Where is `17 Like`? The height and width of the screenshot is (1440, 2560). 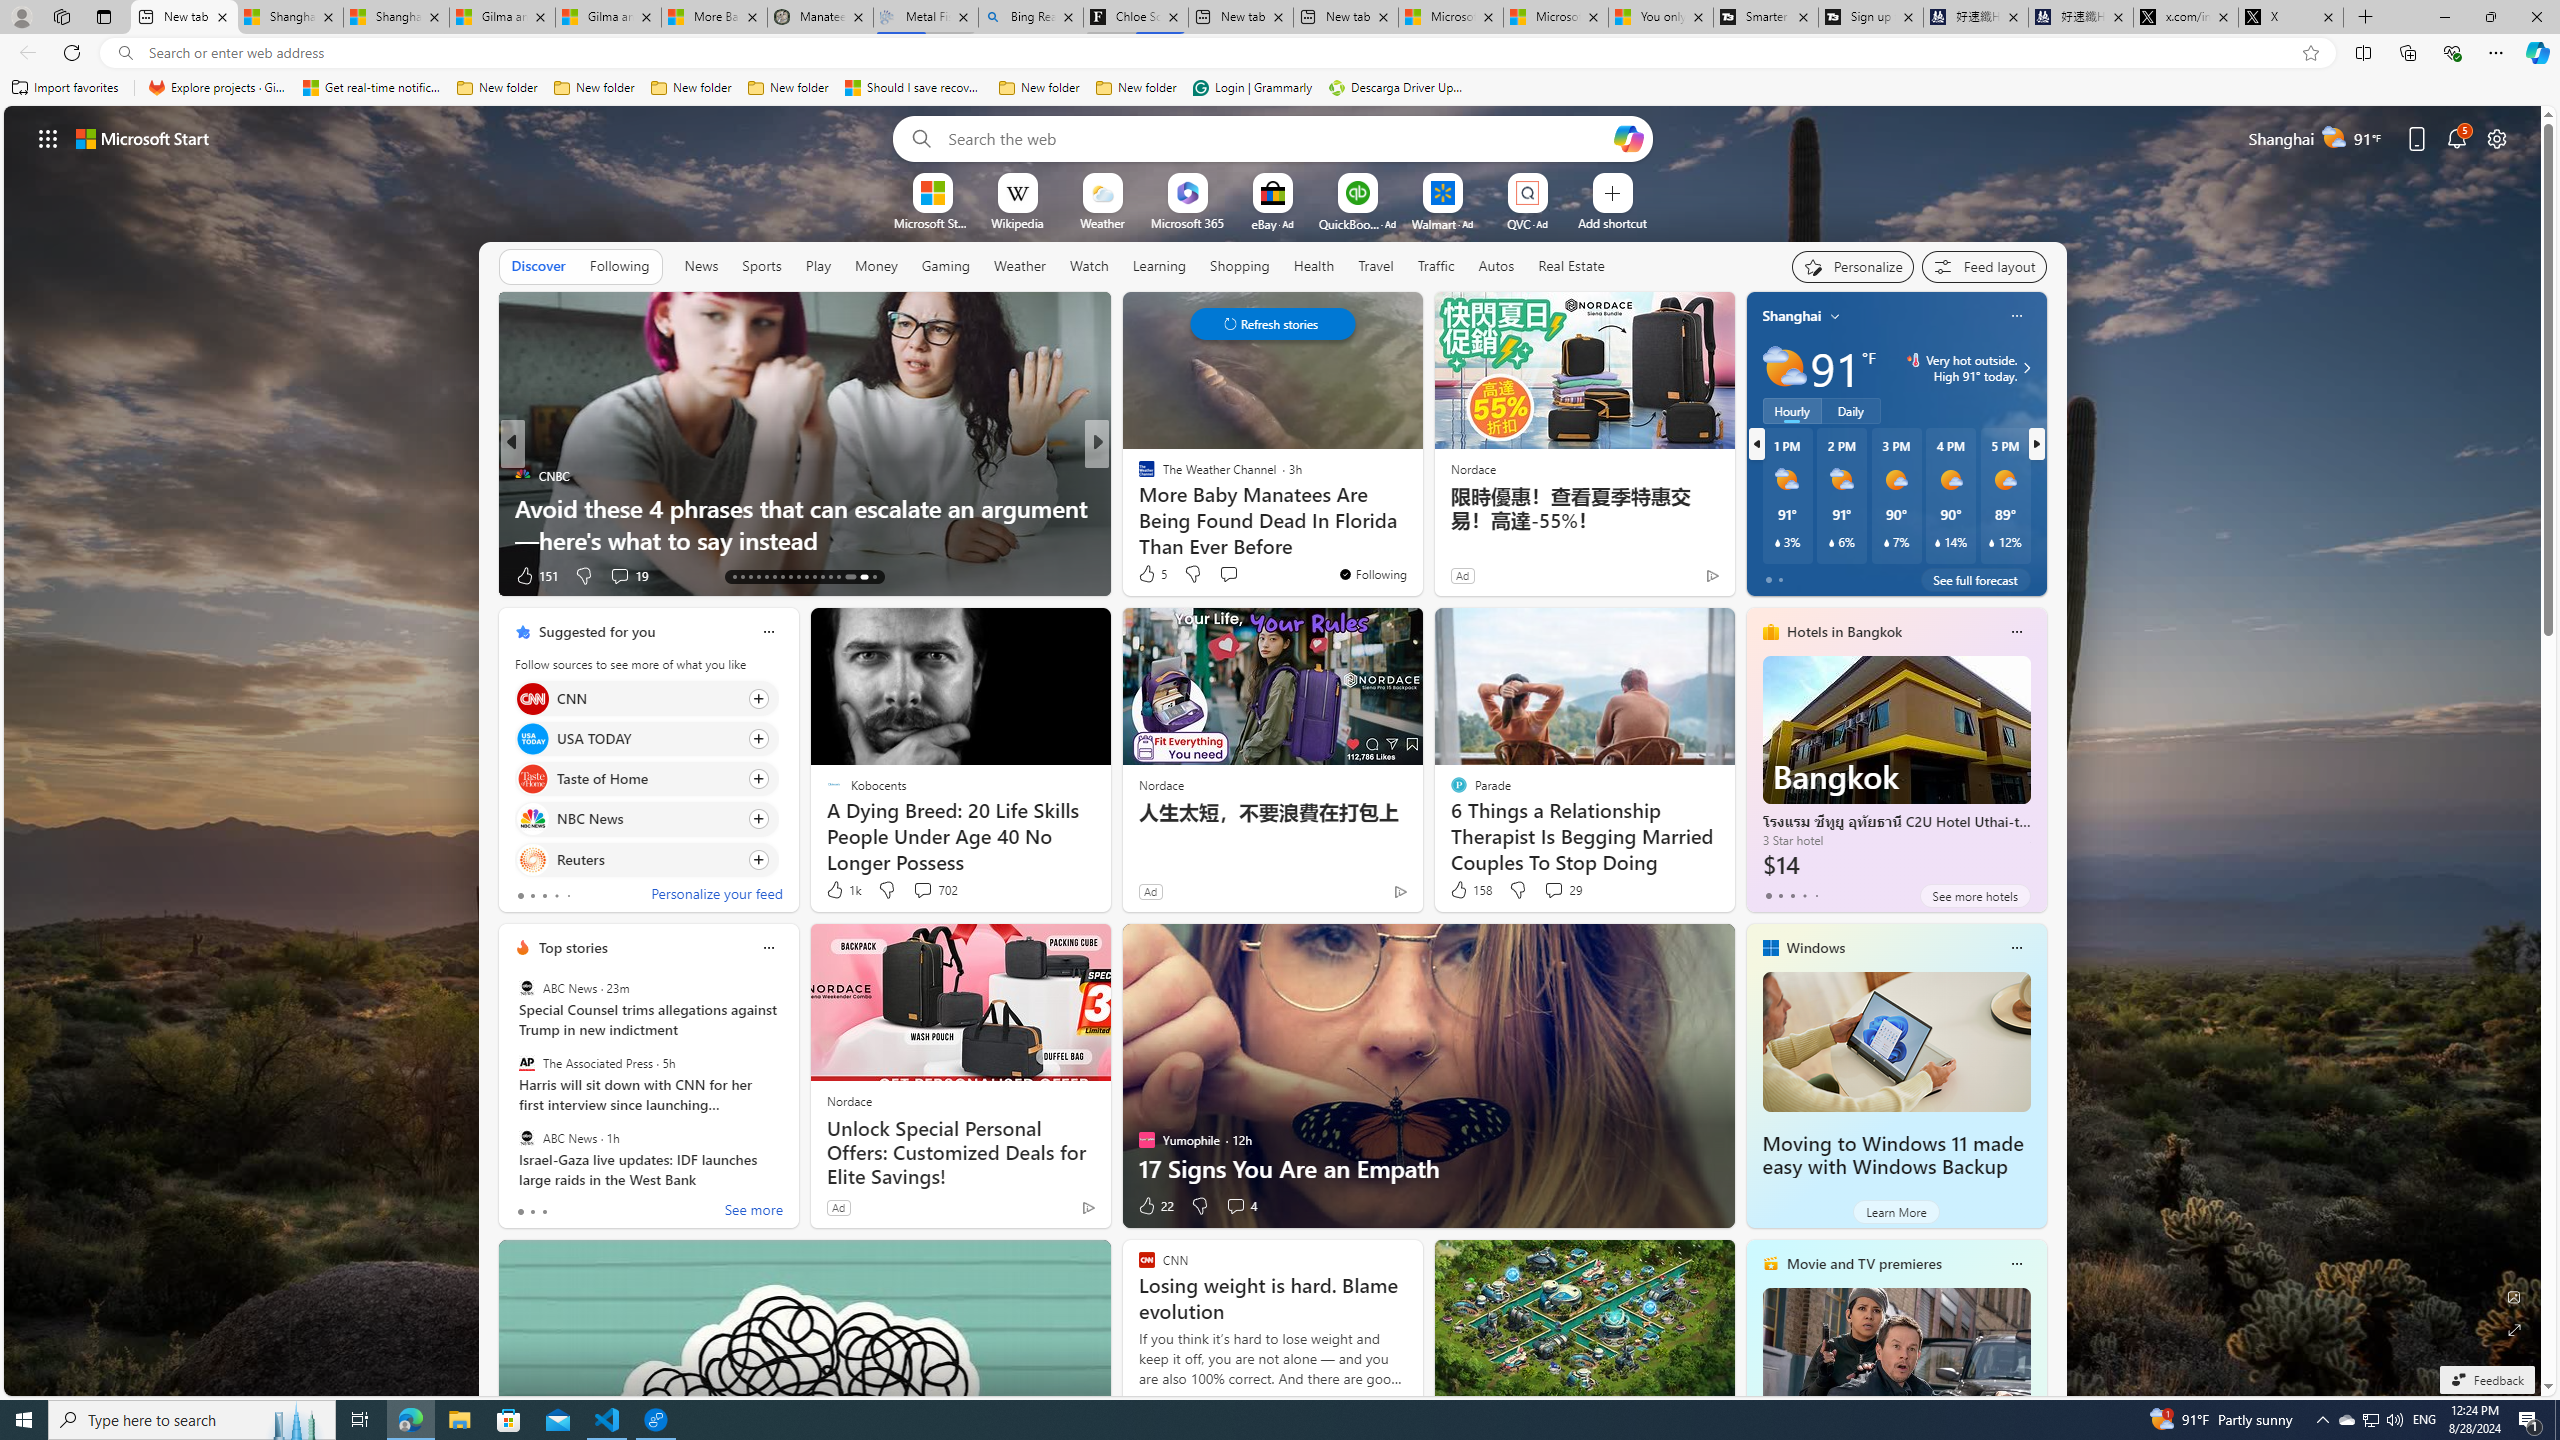
17 Like is located at coordinates (1148, 576).